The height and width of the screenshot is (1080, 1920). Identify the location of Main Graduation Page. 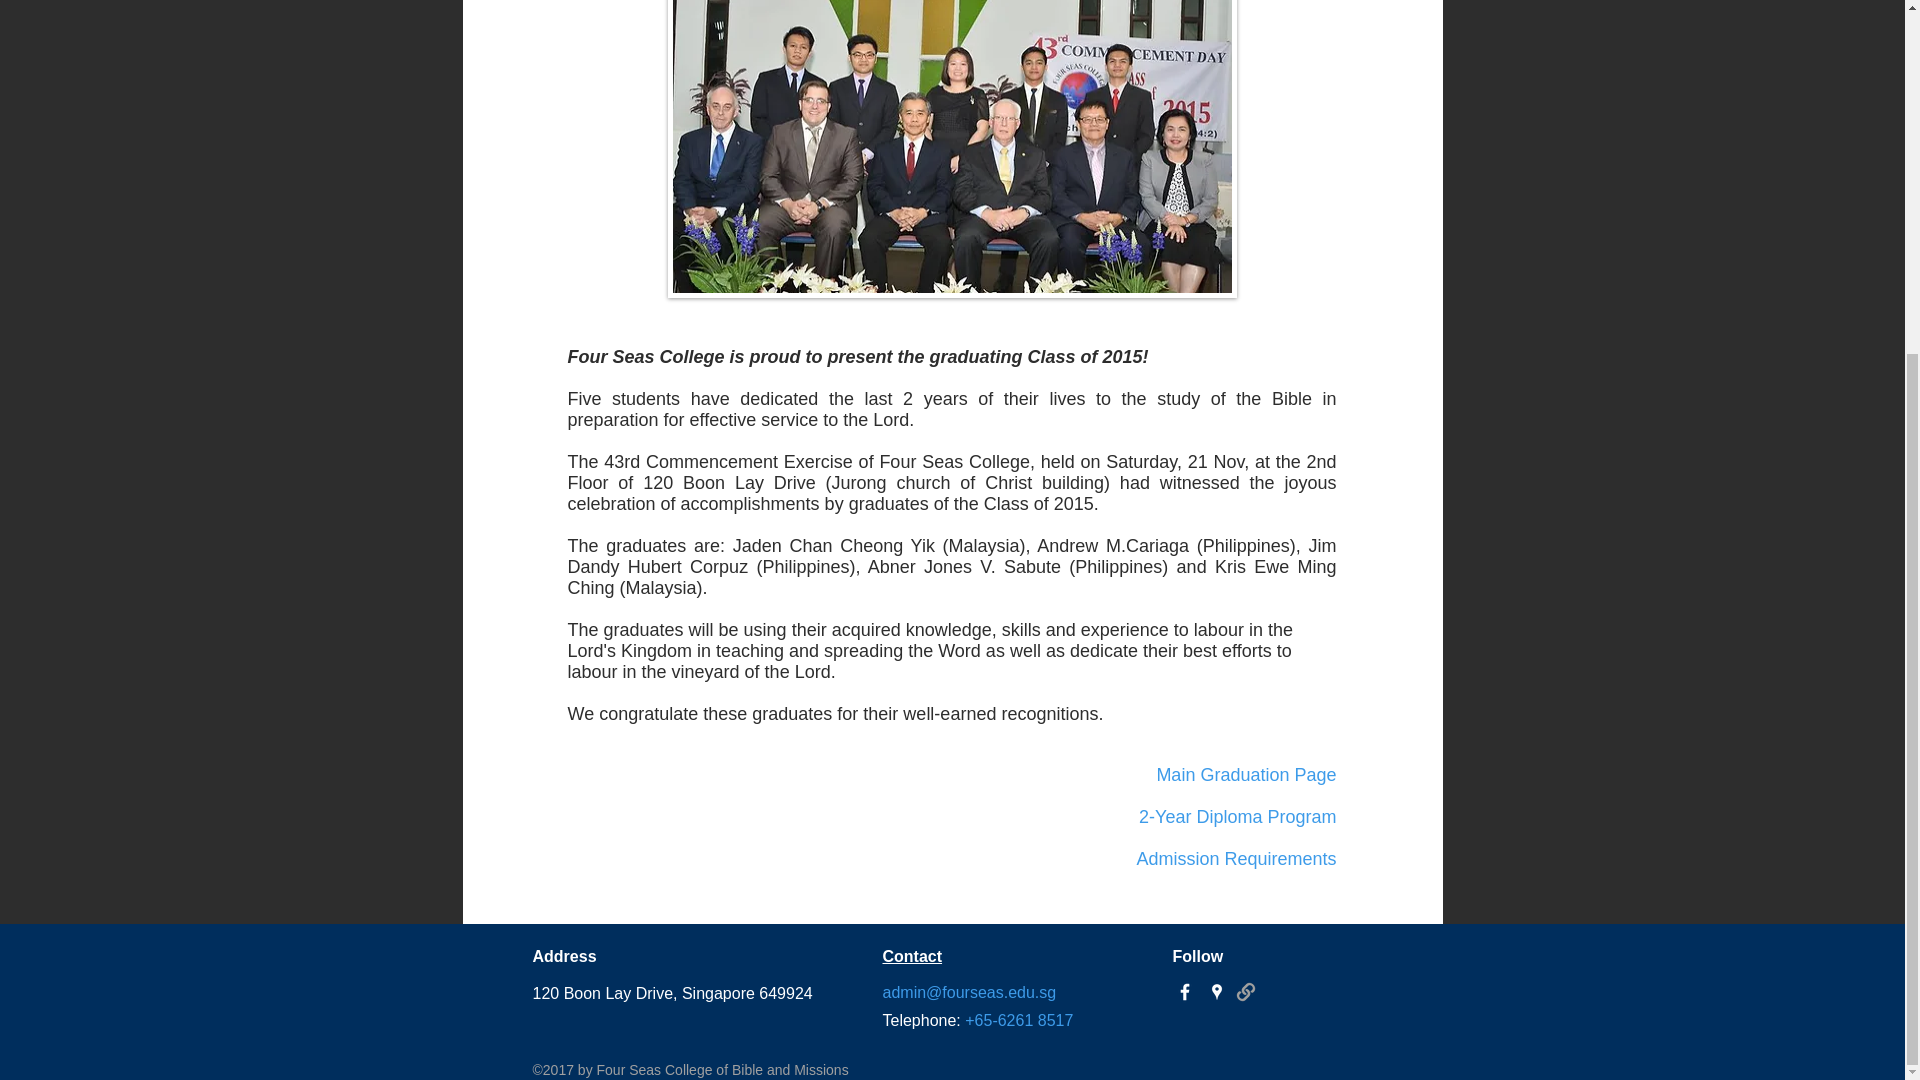
(1246, 774).